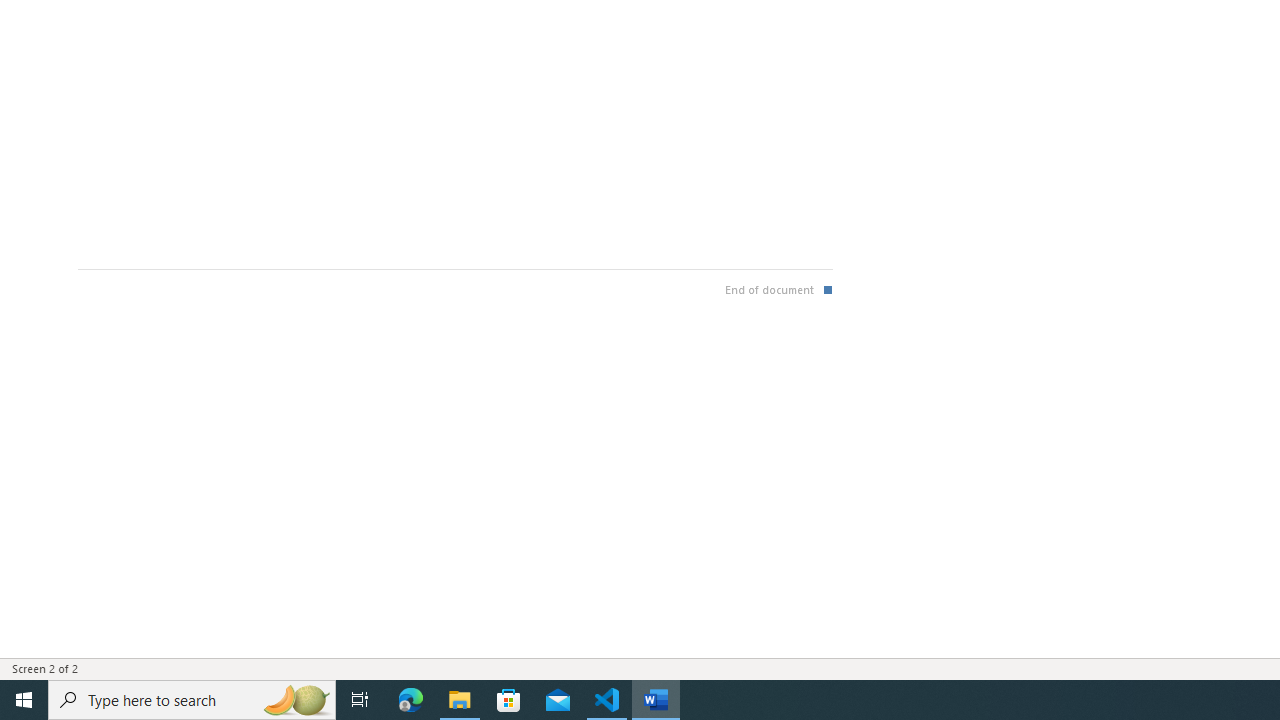 The image size is (1280, 720). I want to click on Page Number Screen 2 of 2 , so click(52, 668).